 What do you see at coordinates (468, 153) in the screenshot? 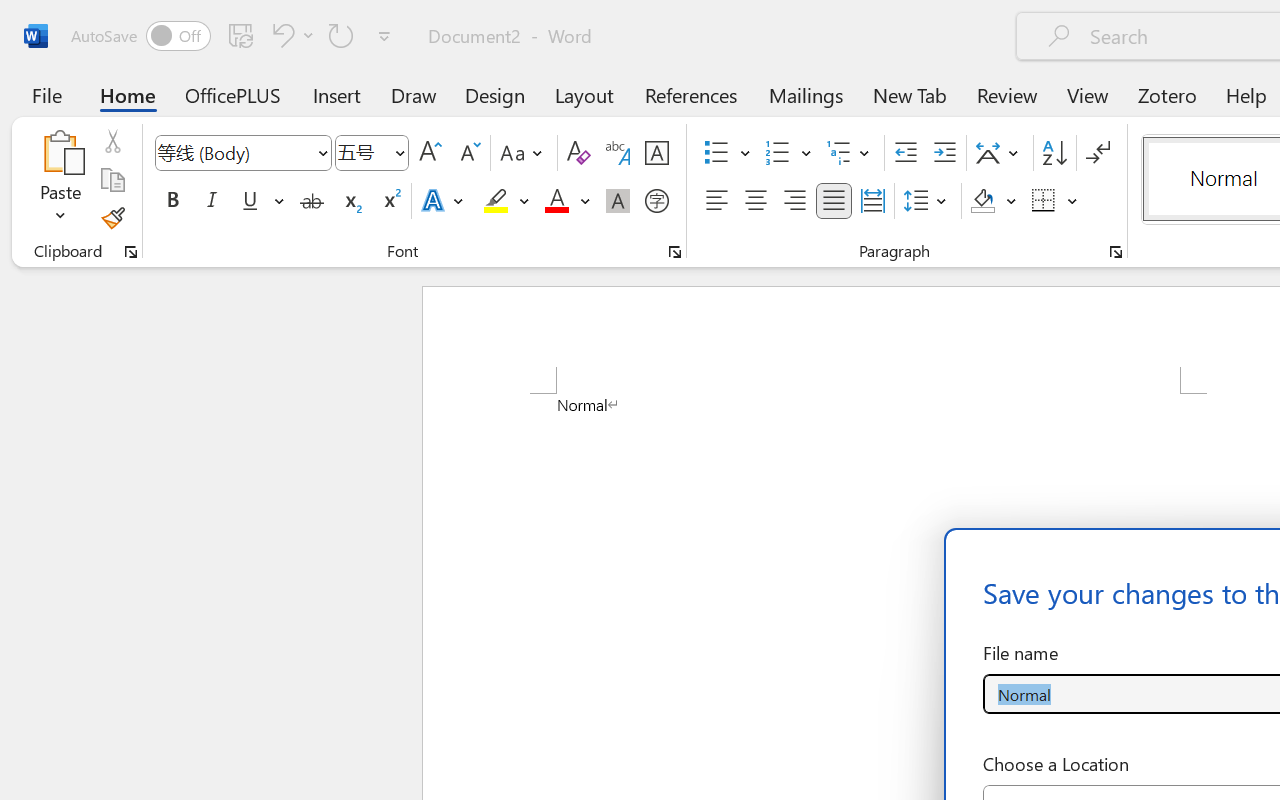
I see `Shrink Font` at bounding box center [468, 153].